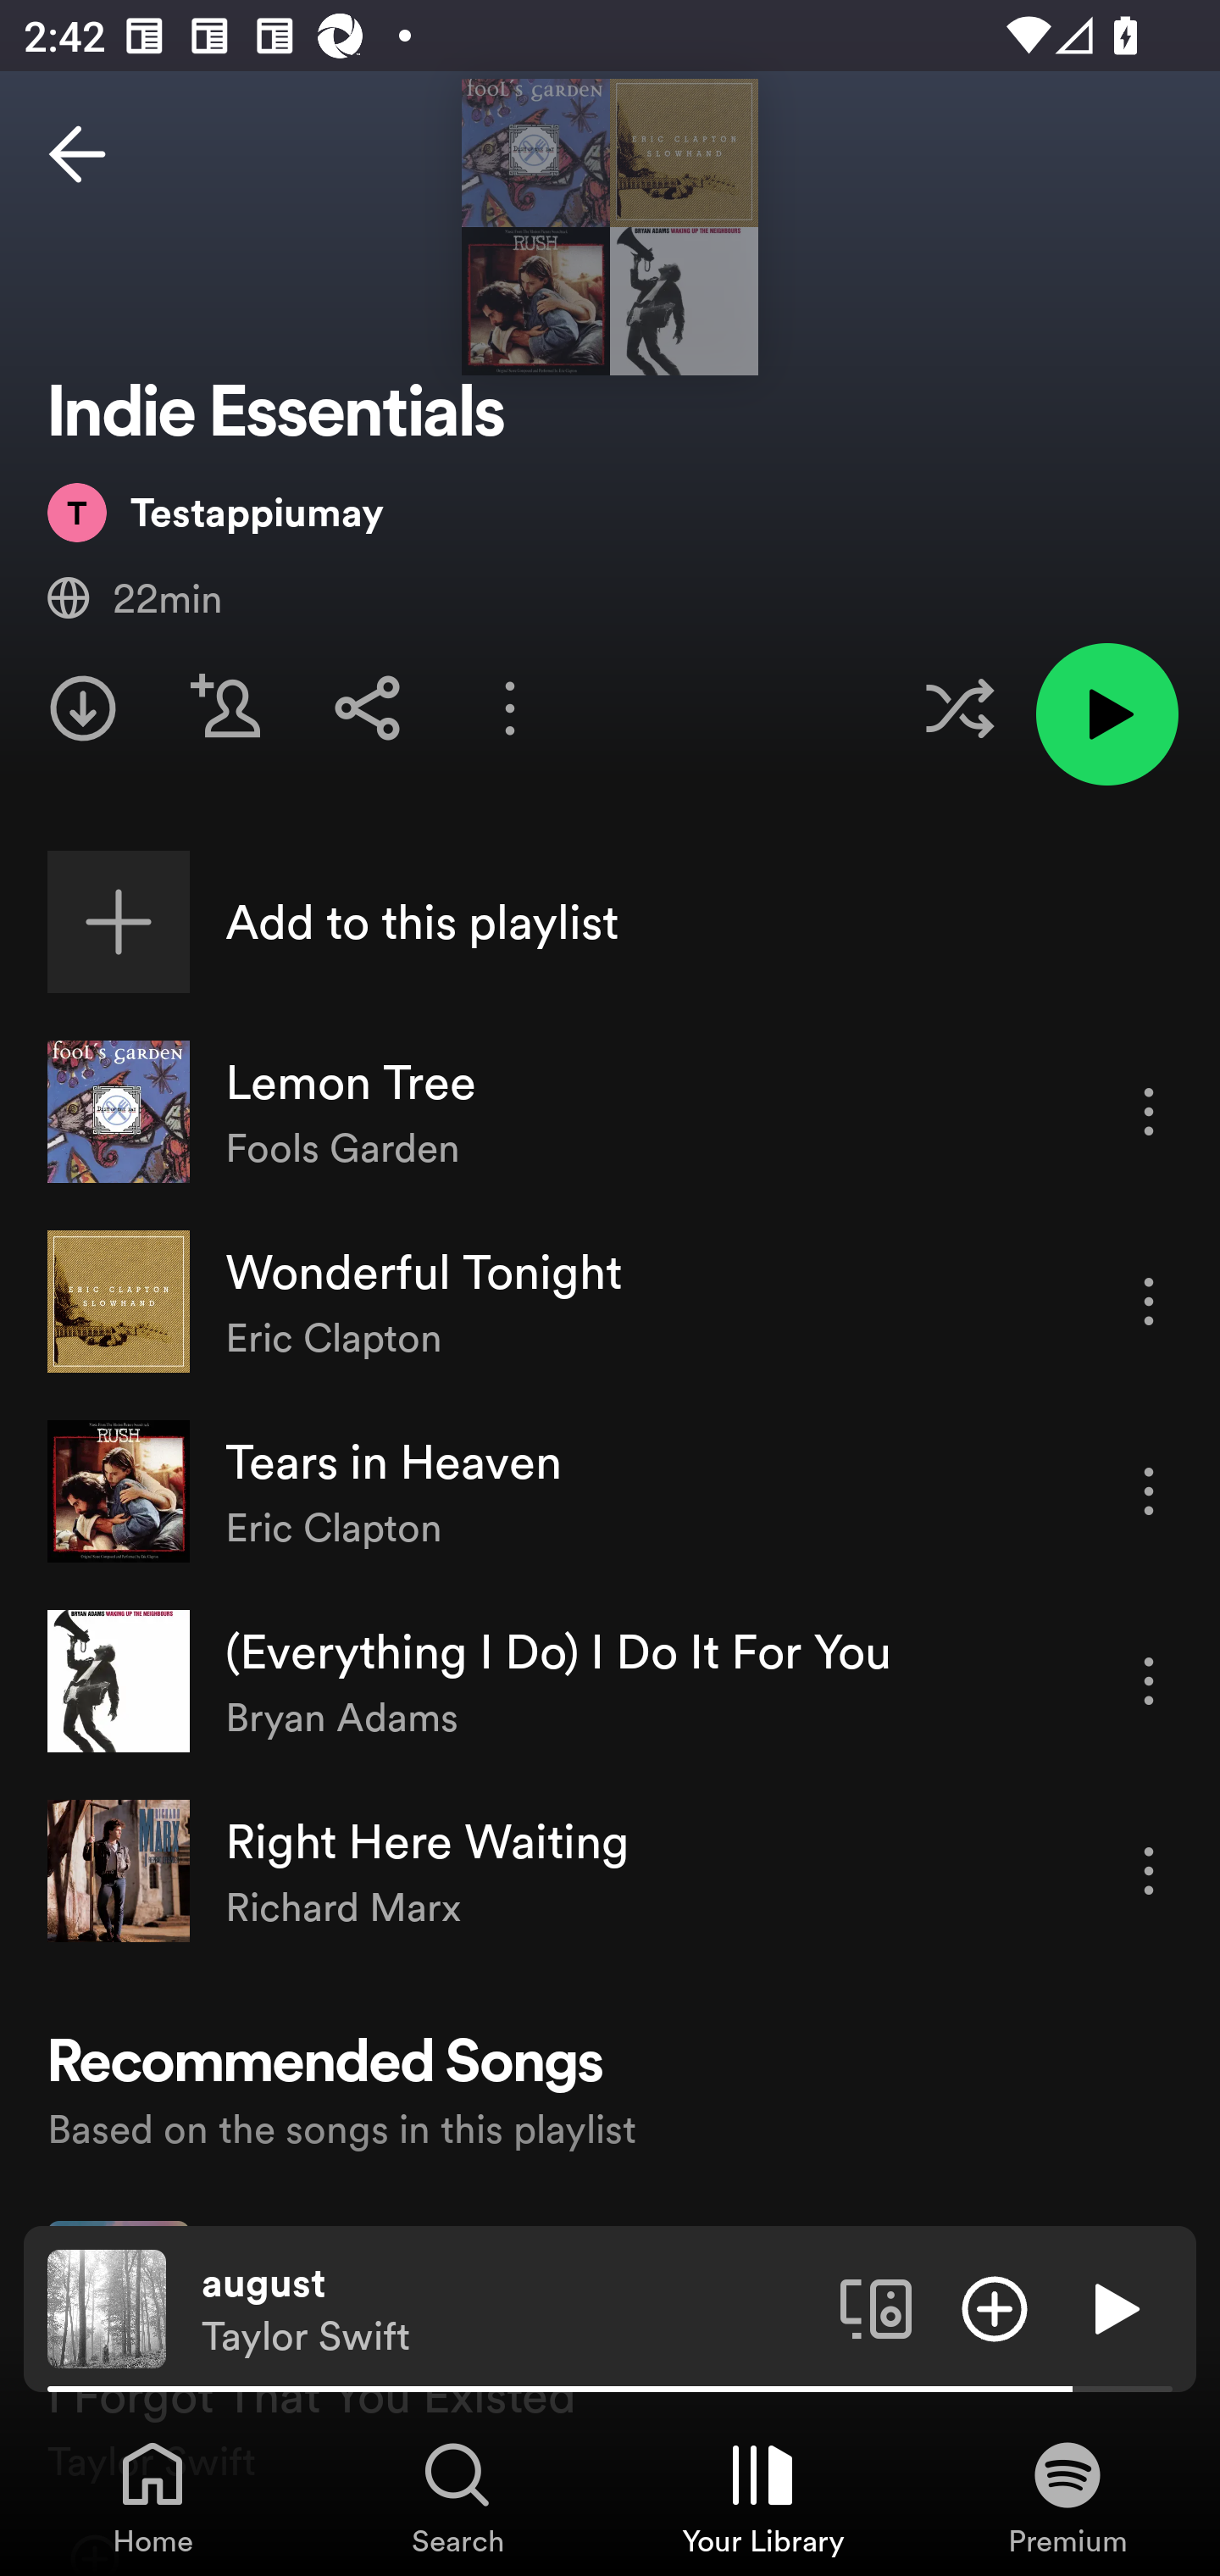  What do you see at coordinates (1113, 2307) in the screenshot?
I see `Play` at bounding box center [1113, 2307].